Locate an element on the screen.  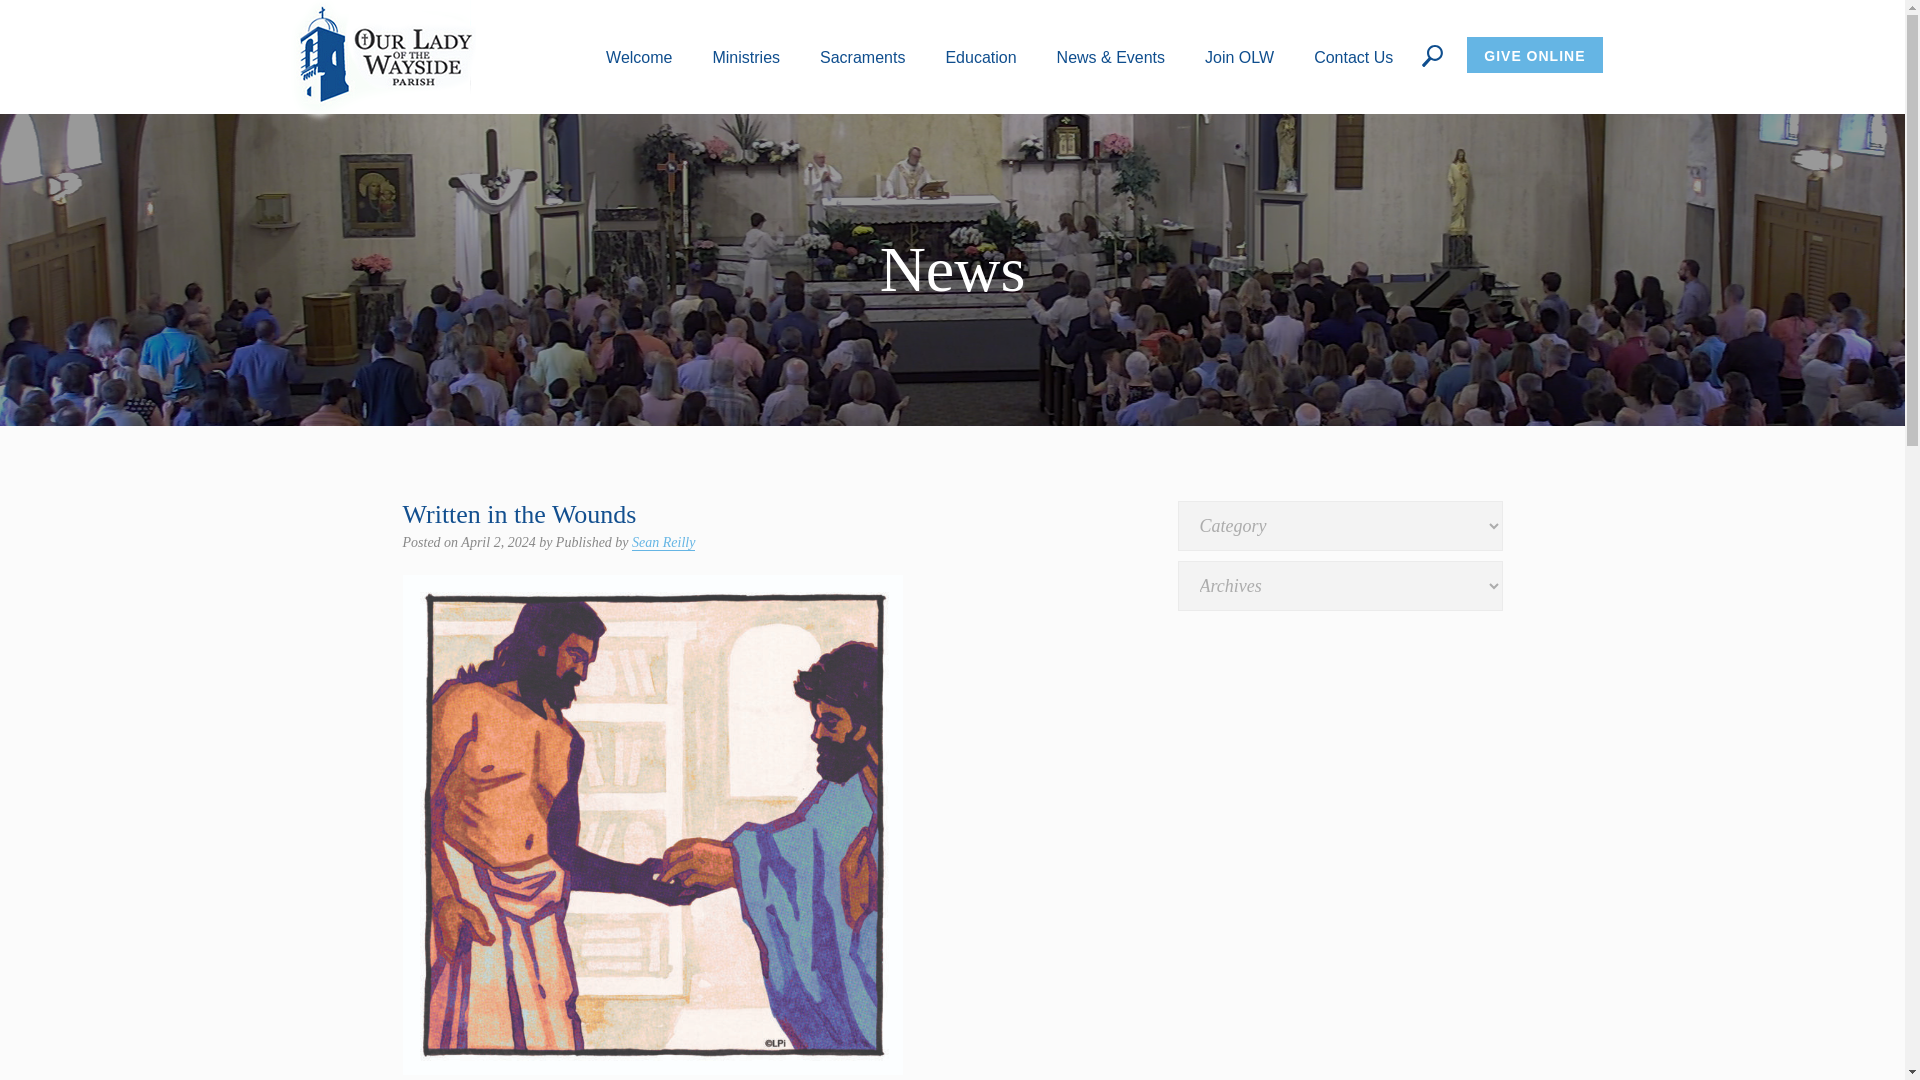
Sacraments is located at coordinates (862, 56).